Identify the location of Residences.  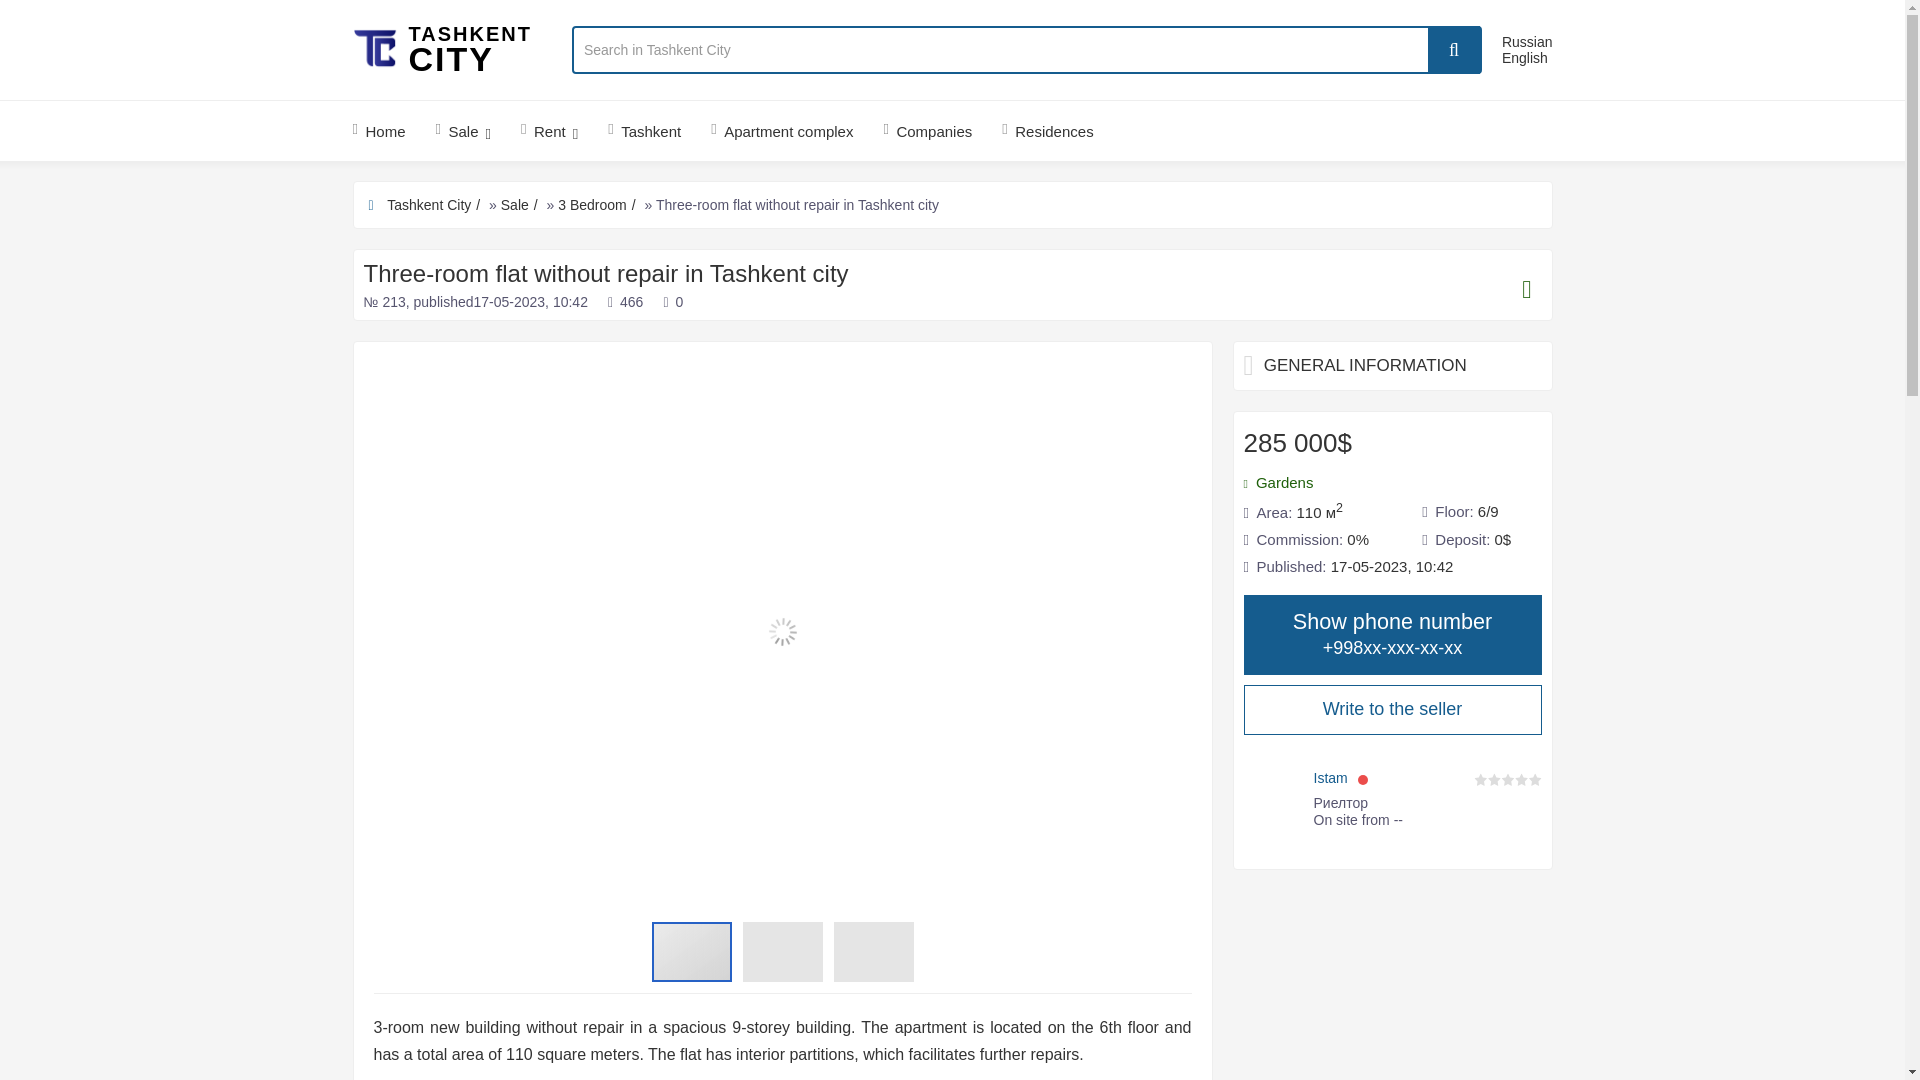
(1047, 130).